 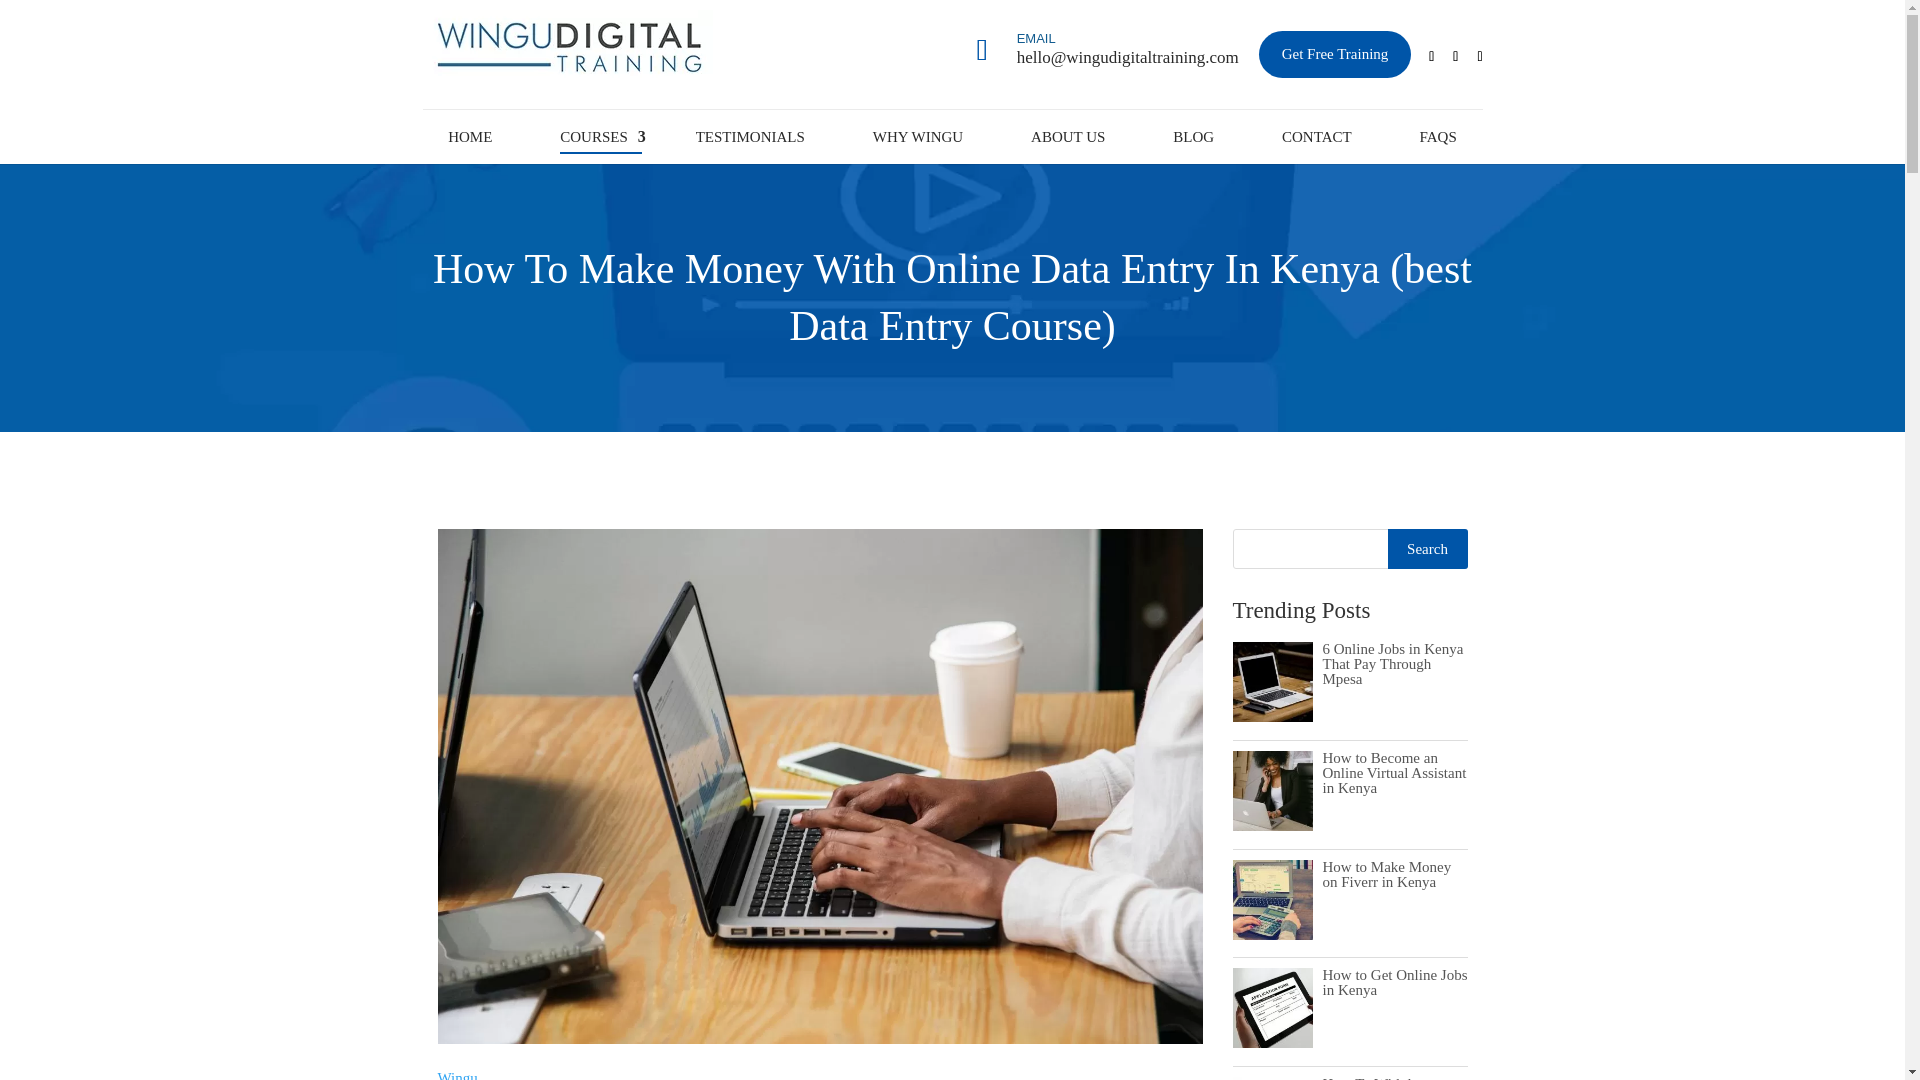 I want to click on Search, so click(x=1428, y=549).